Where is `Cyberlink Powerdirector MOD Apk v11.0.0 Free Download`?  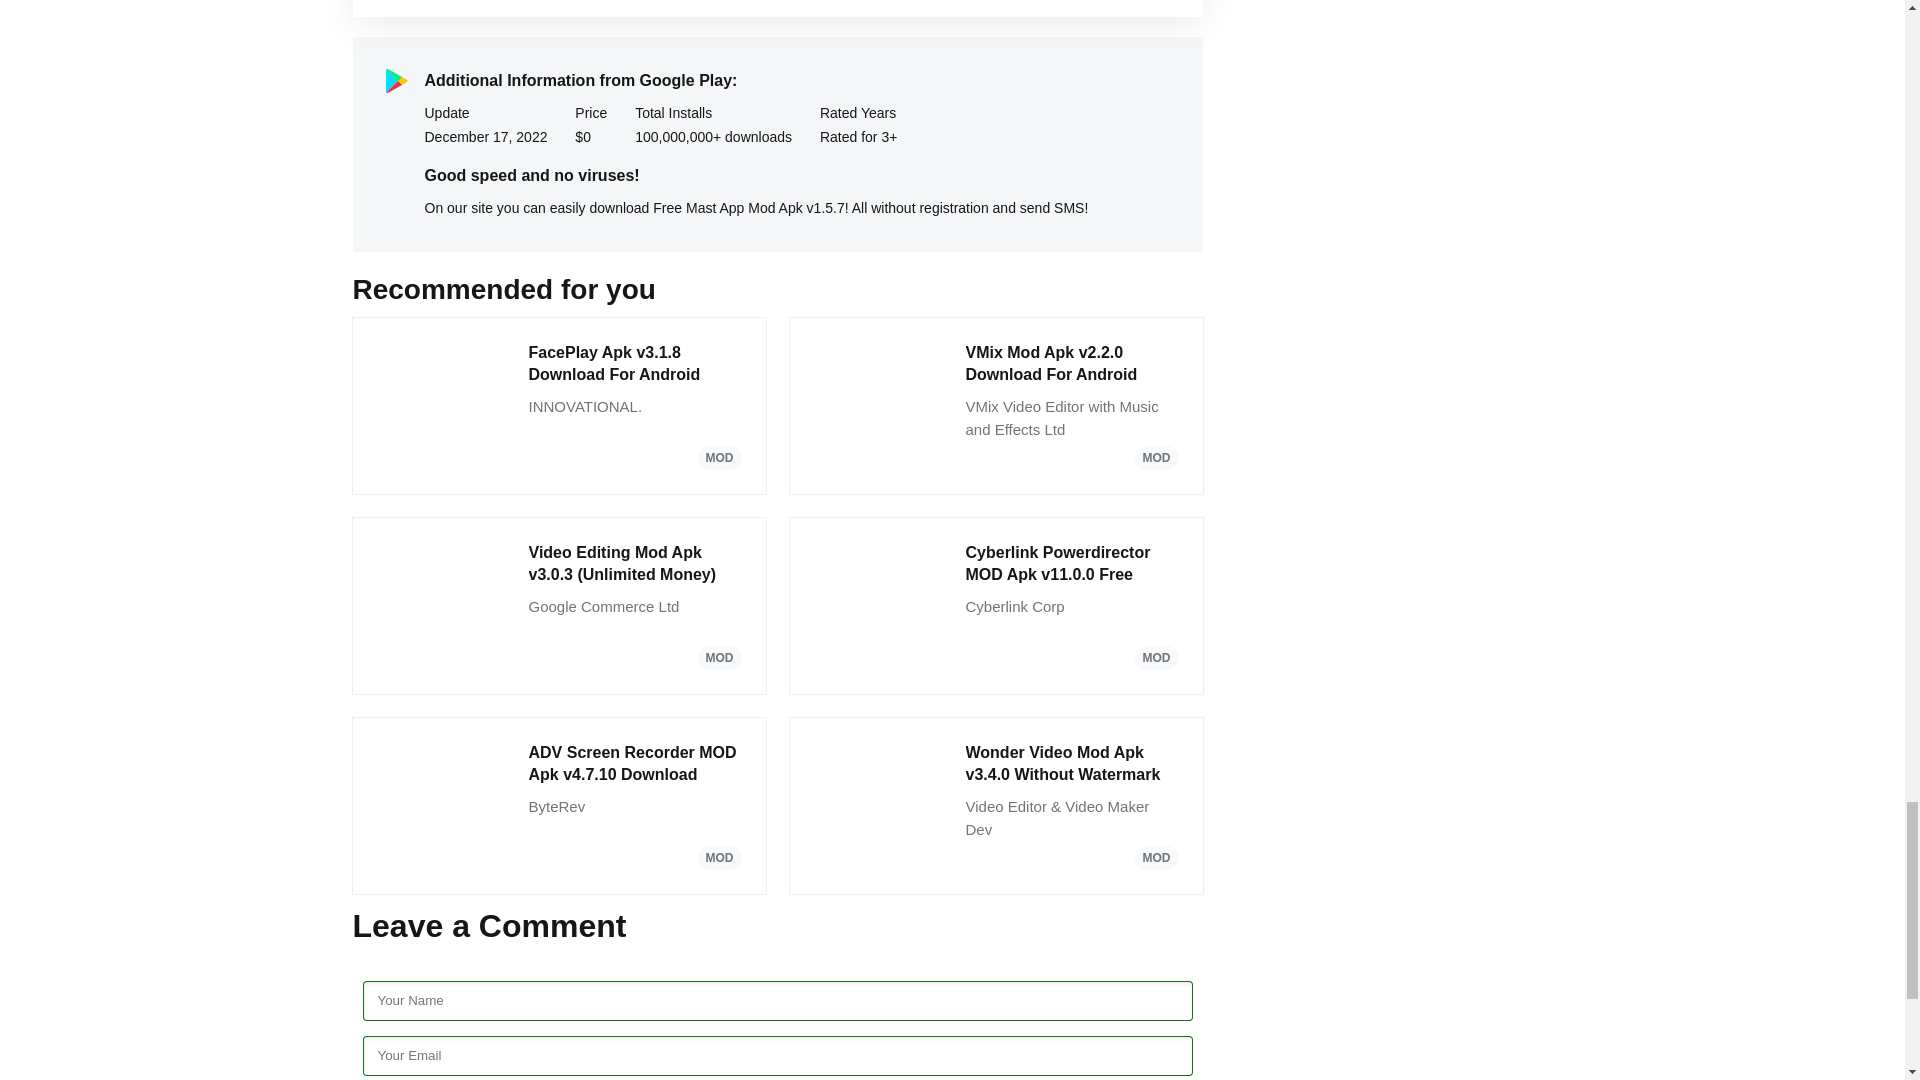 Cyberlink Powerdirector MOD Apk v11.0.0 Free Download is located at coordinates (1072, 564).